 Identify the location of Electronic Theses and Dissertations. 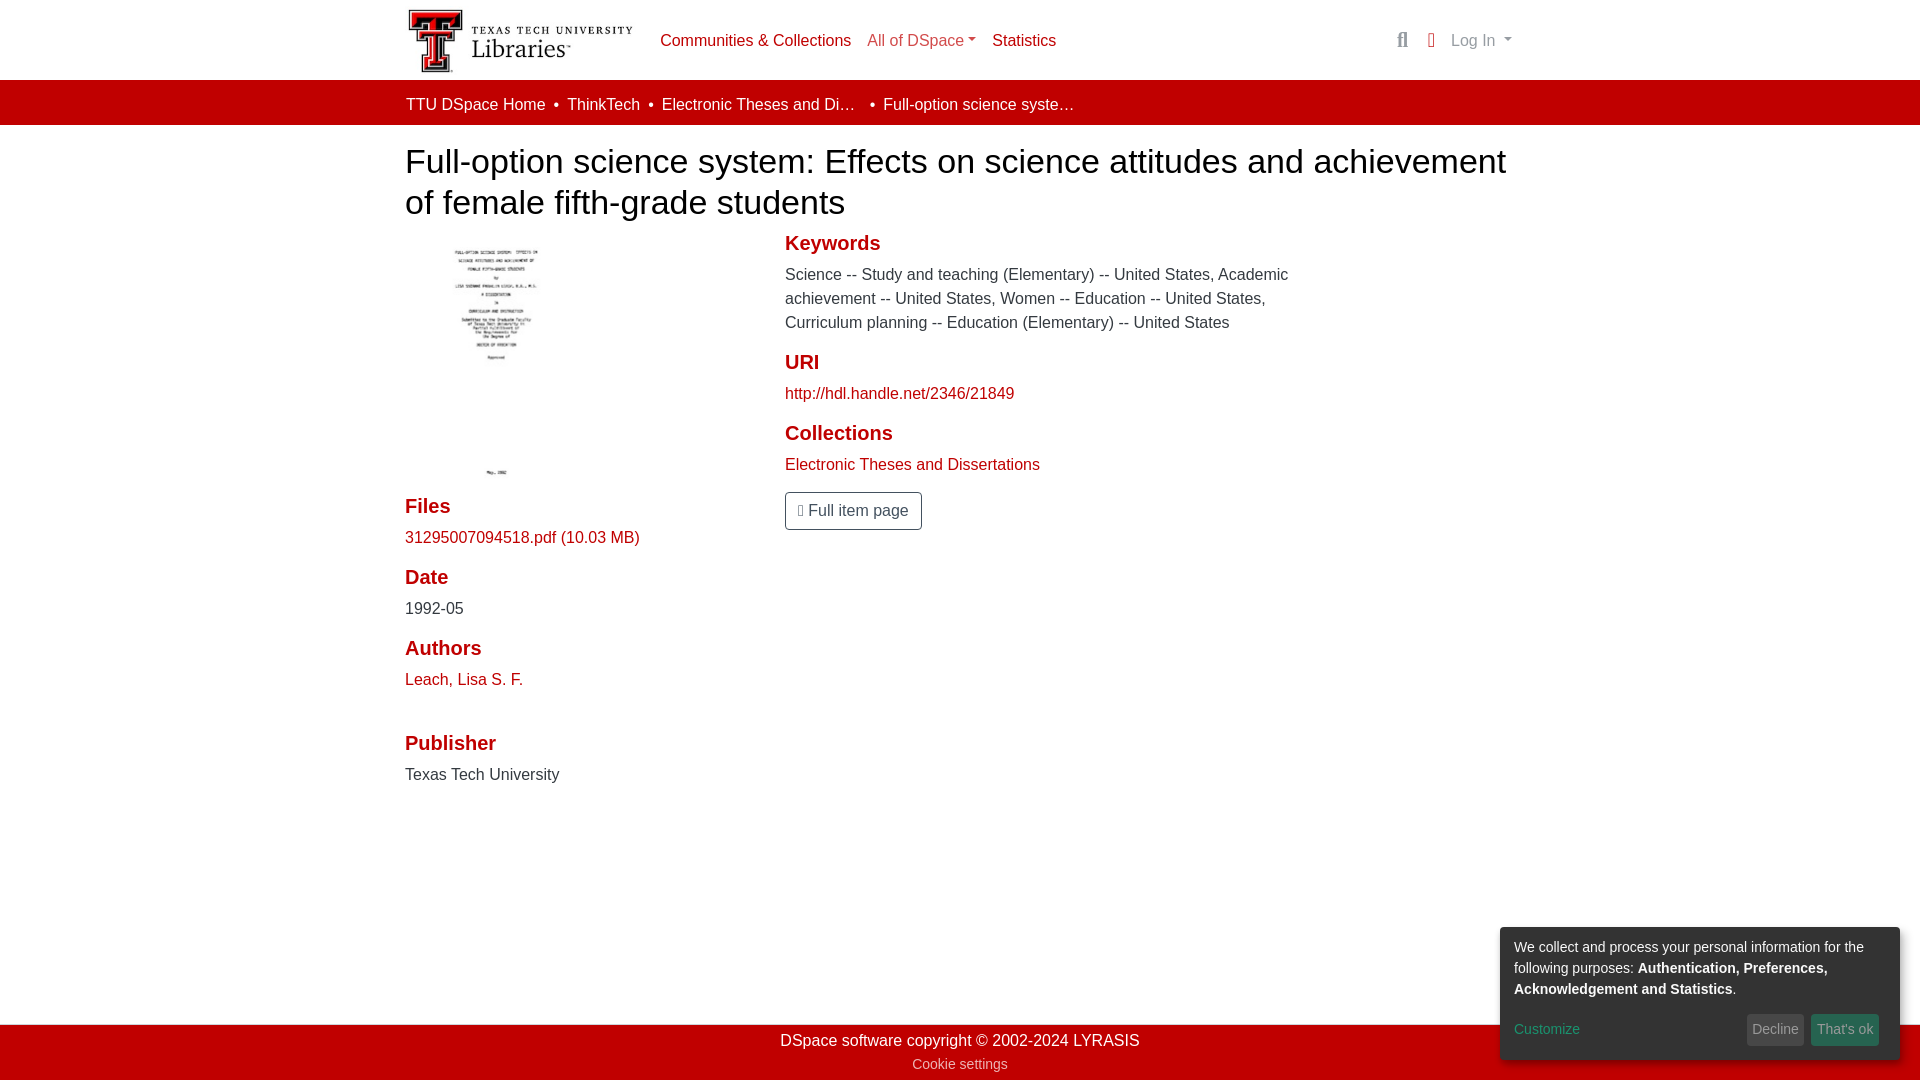
(762, 104).